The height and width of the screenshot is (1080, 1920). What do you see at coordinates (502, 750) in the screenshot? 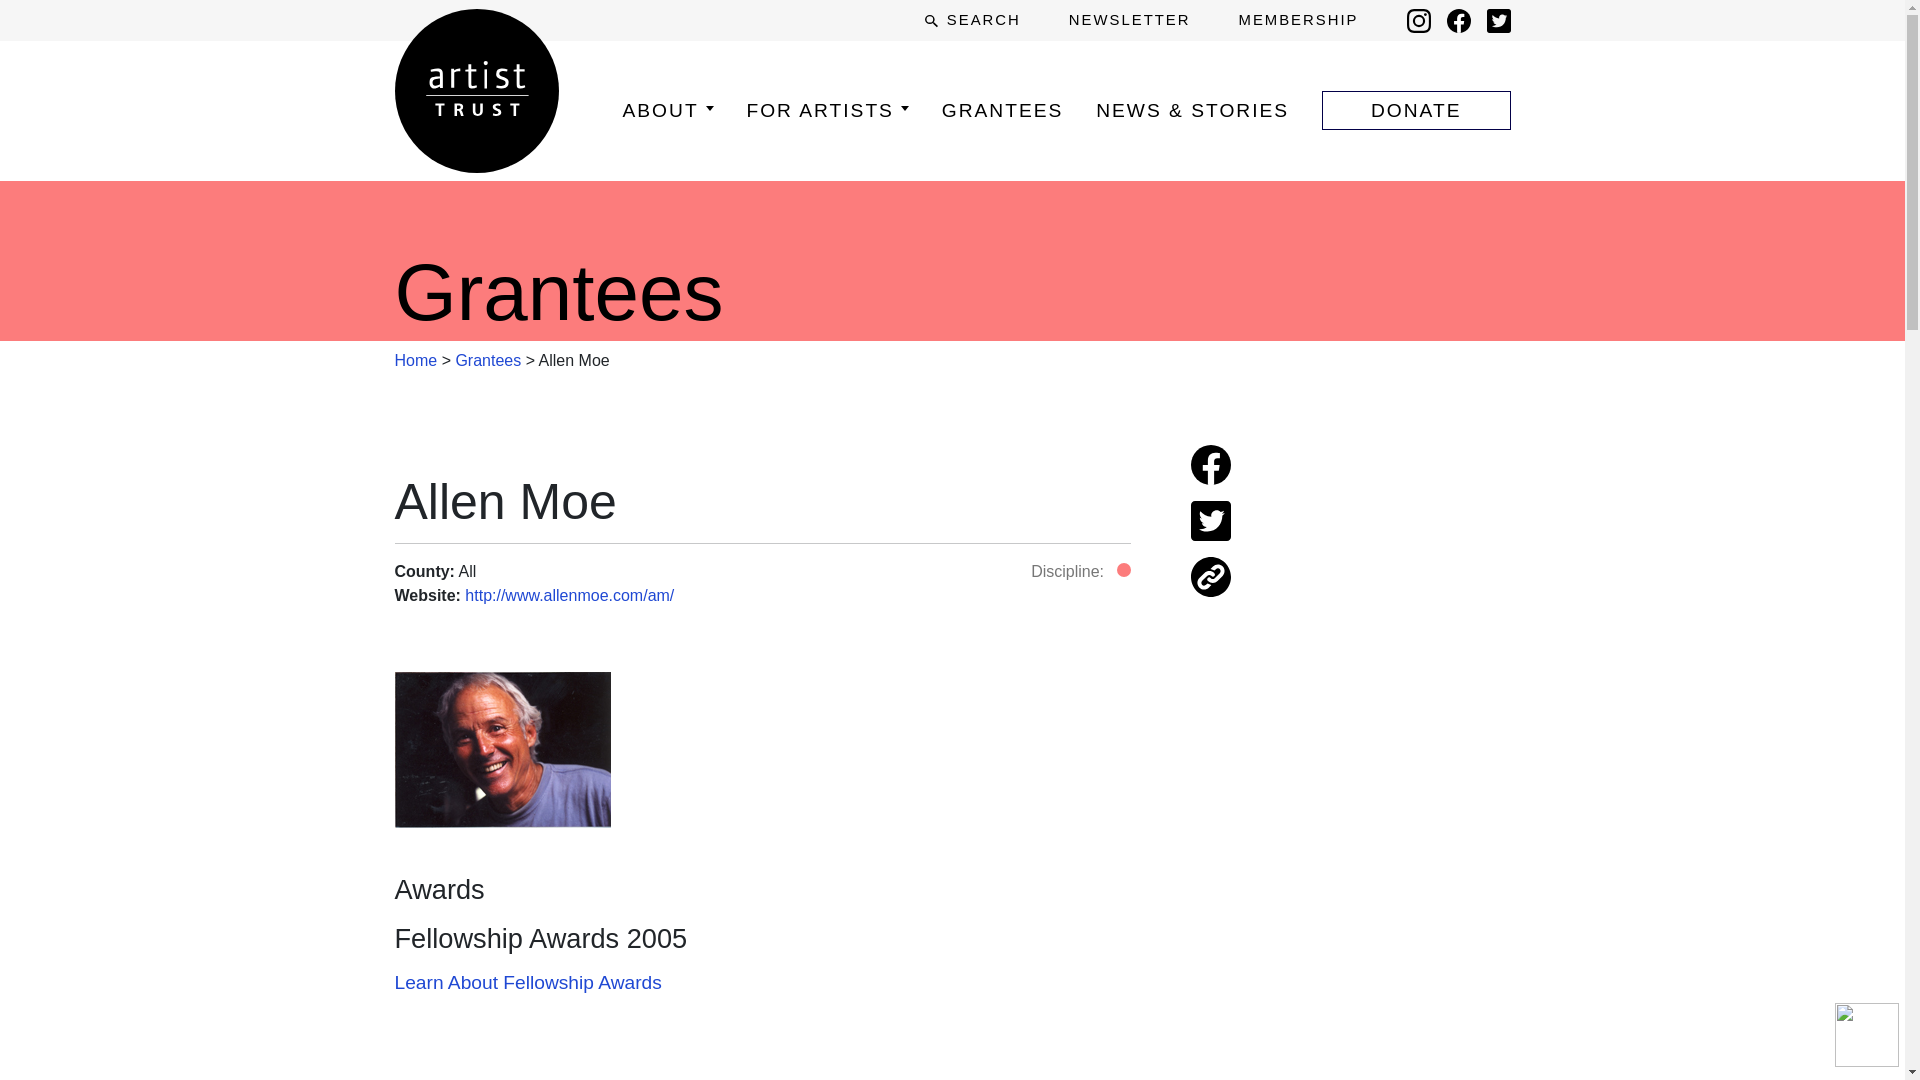
I see `MoeP` at bounding box center [502, 750].